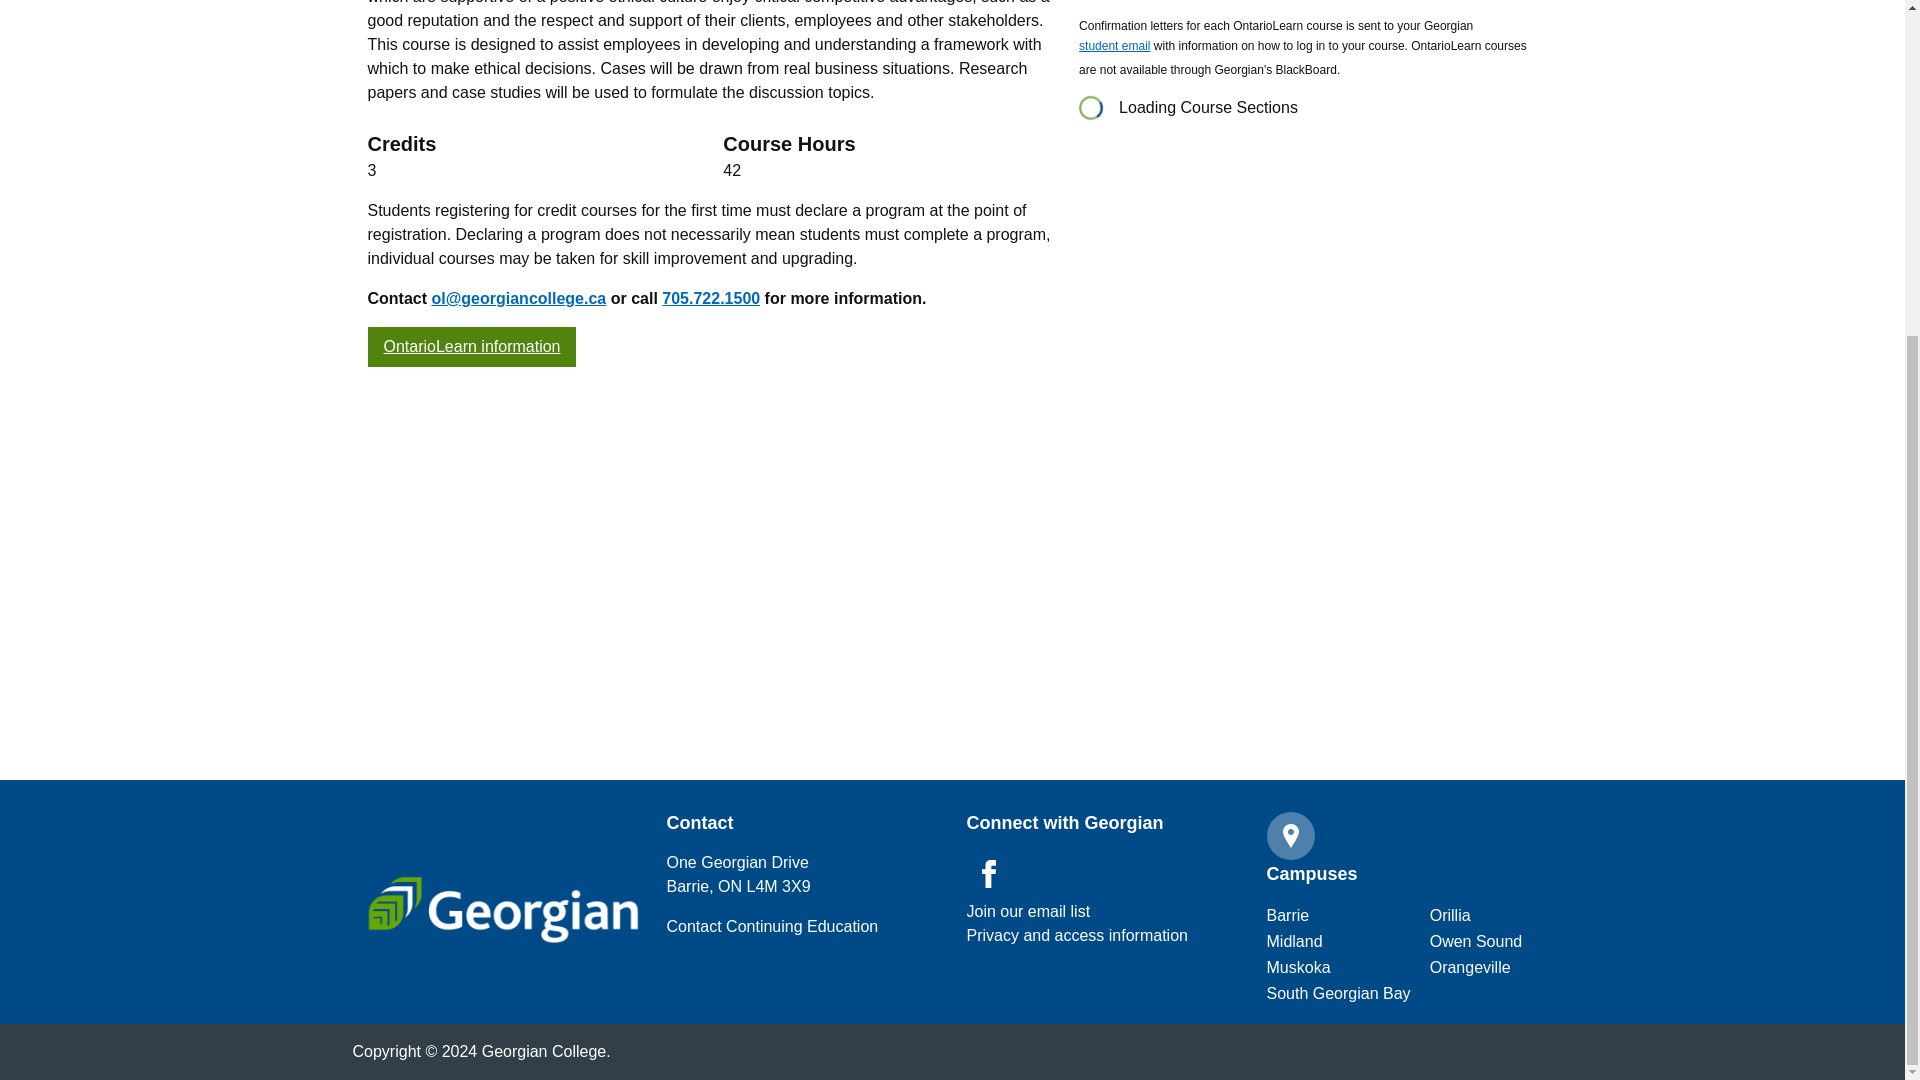  Describe the element at coordinates (502, 909) in the screenshot. I see `Georgian College` at that location.